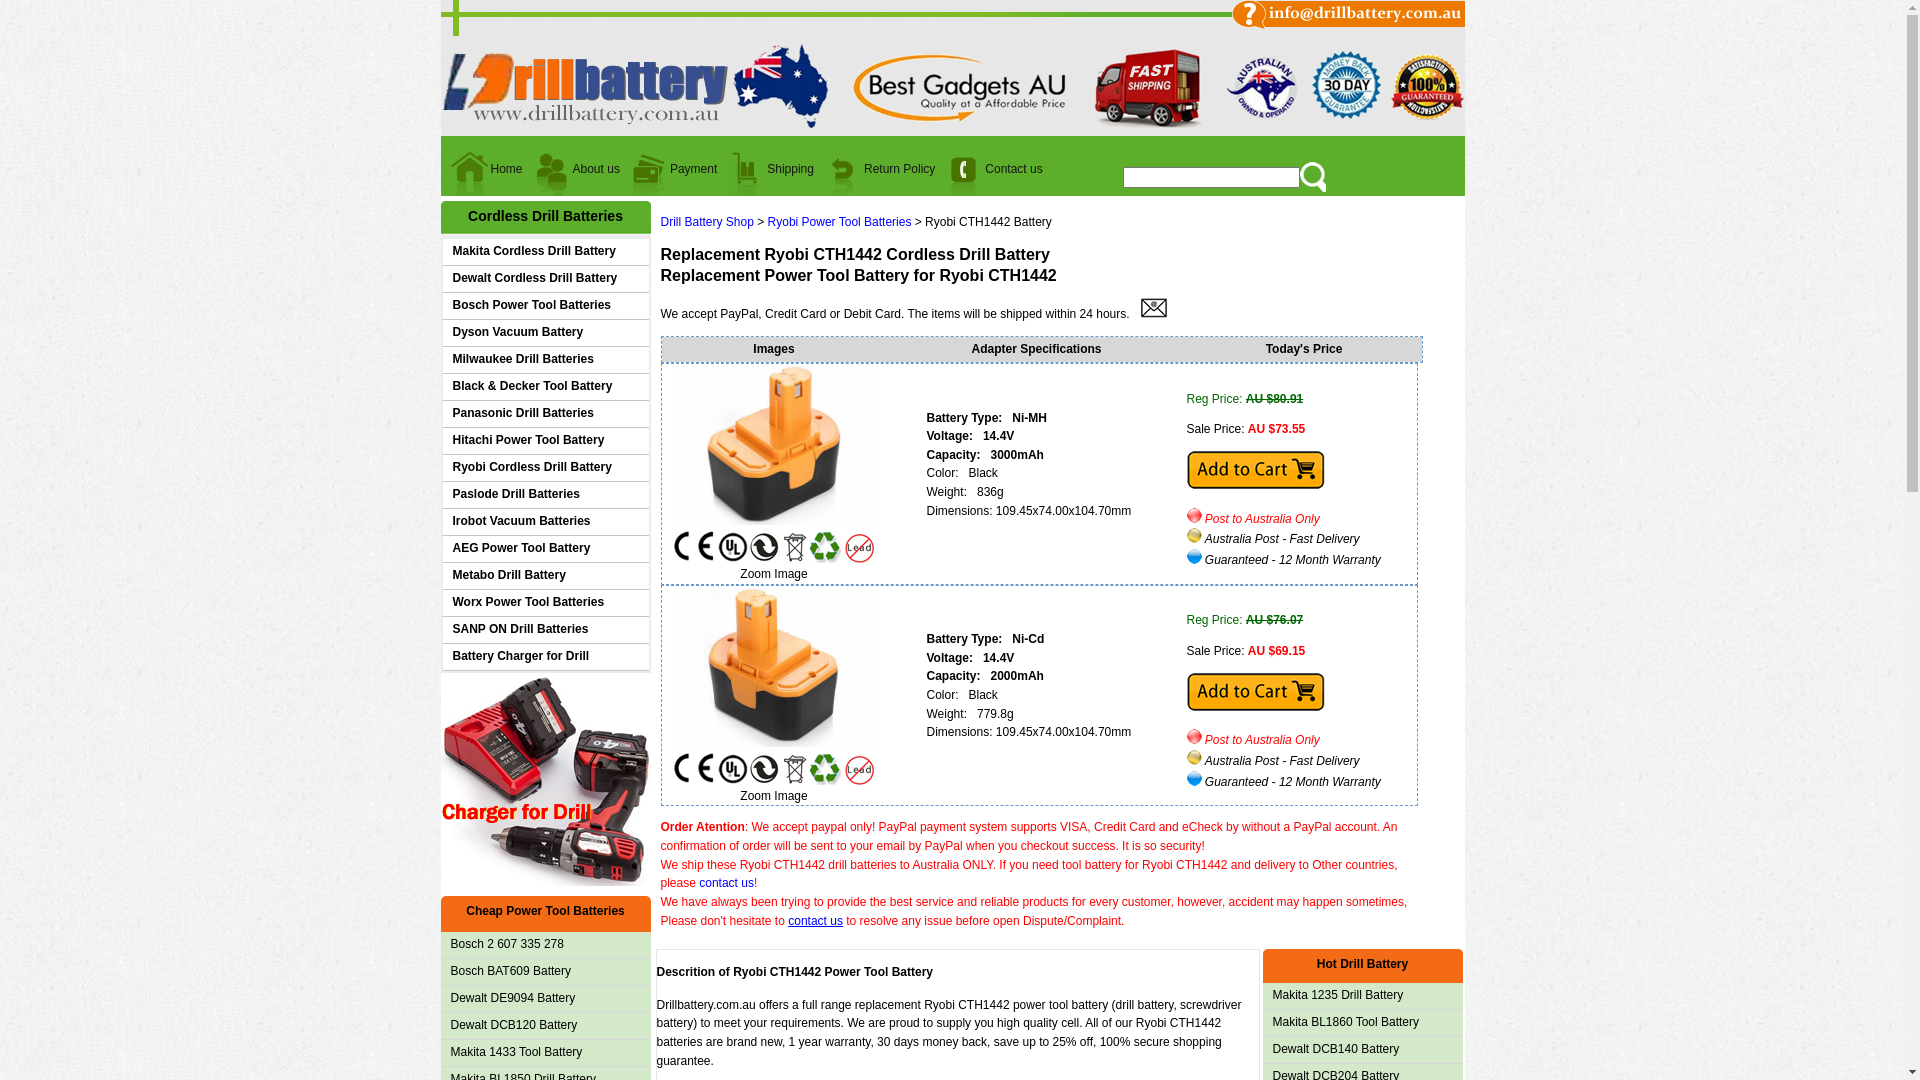 The image size is (1920, 1080). I want to click on Bosch 2 607 335 278, so click(545, 945).